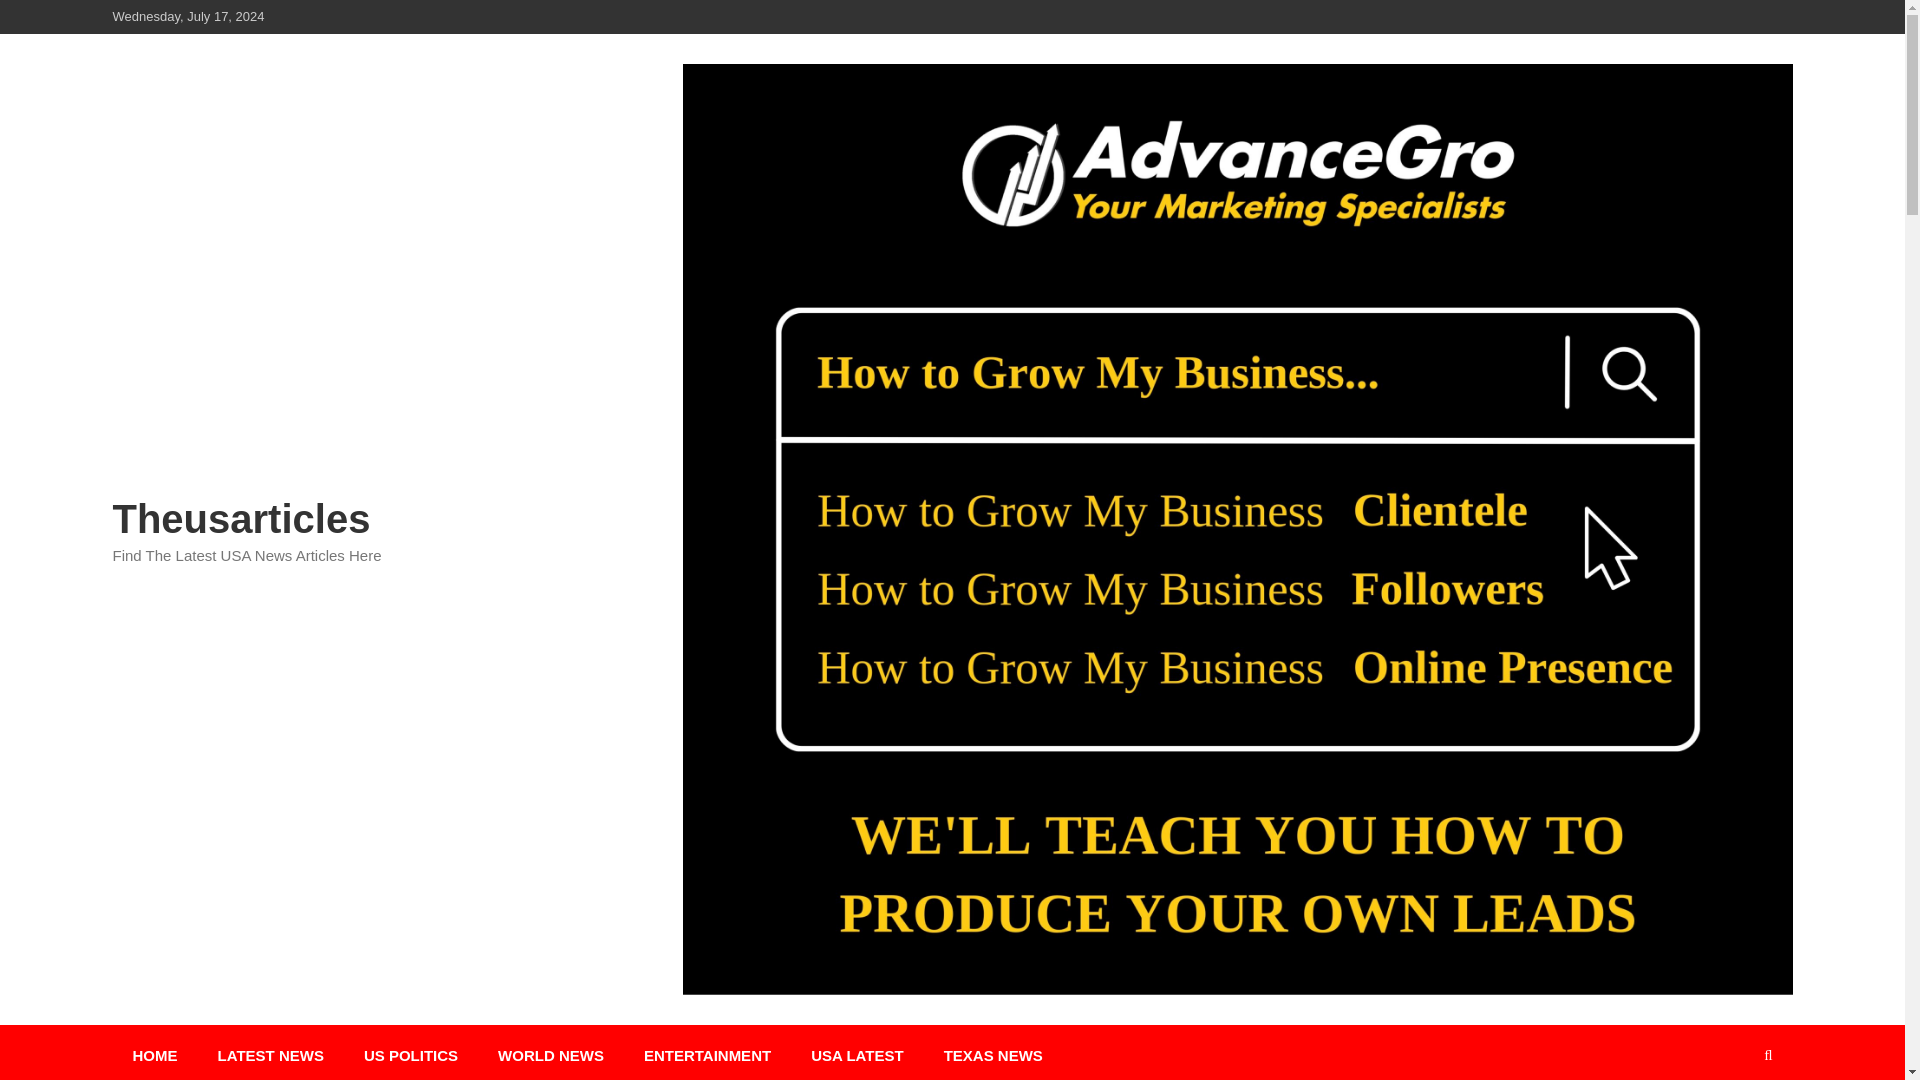 This screenshot has width=1920, height=1080. Describe the element at coordinates (240, 518) in the screenshot. I see `Theusarticles` at that location.